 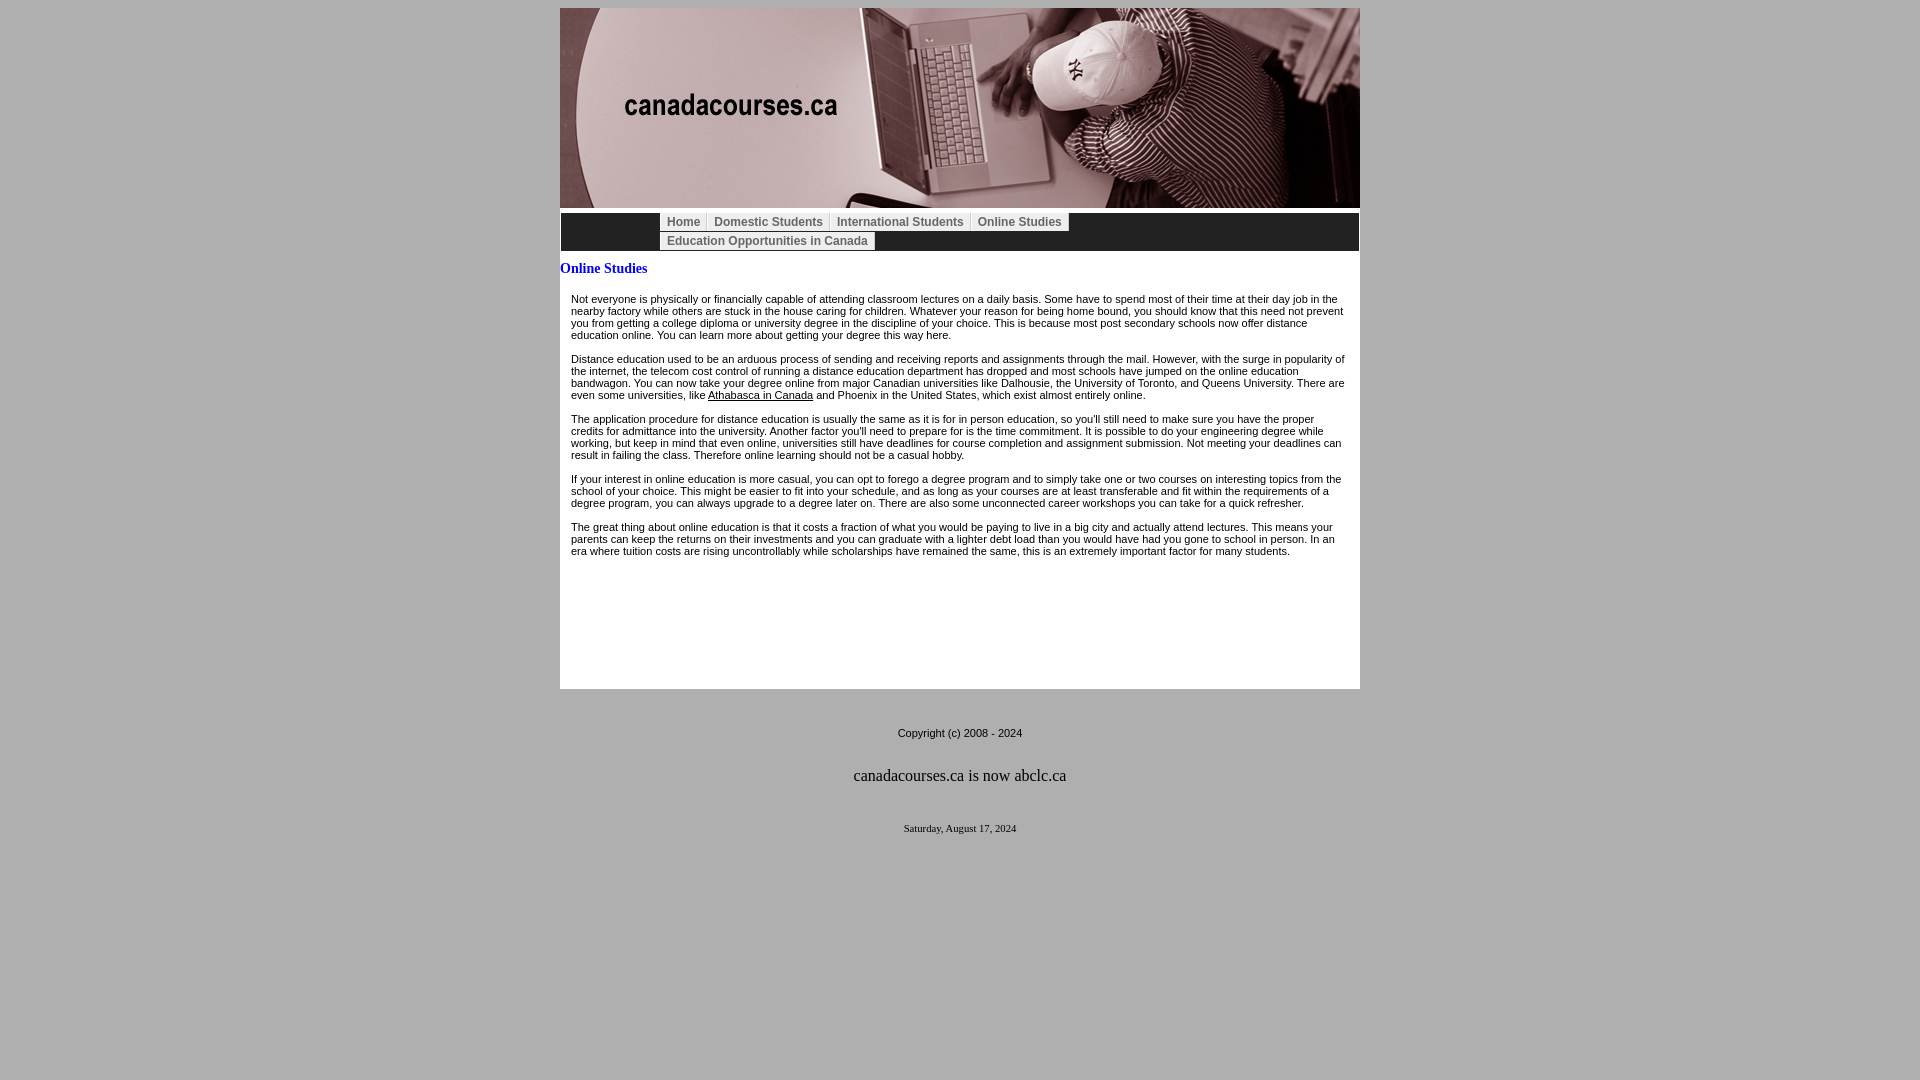 I want to click on International Students, so click(x=900, y=222).